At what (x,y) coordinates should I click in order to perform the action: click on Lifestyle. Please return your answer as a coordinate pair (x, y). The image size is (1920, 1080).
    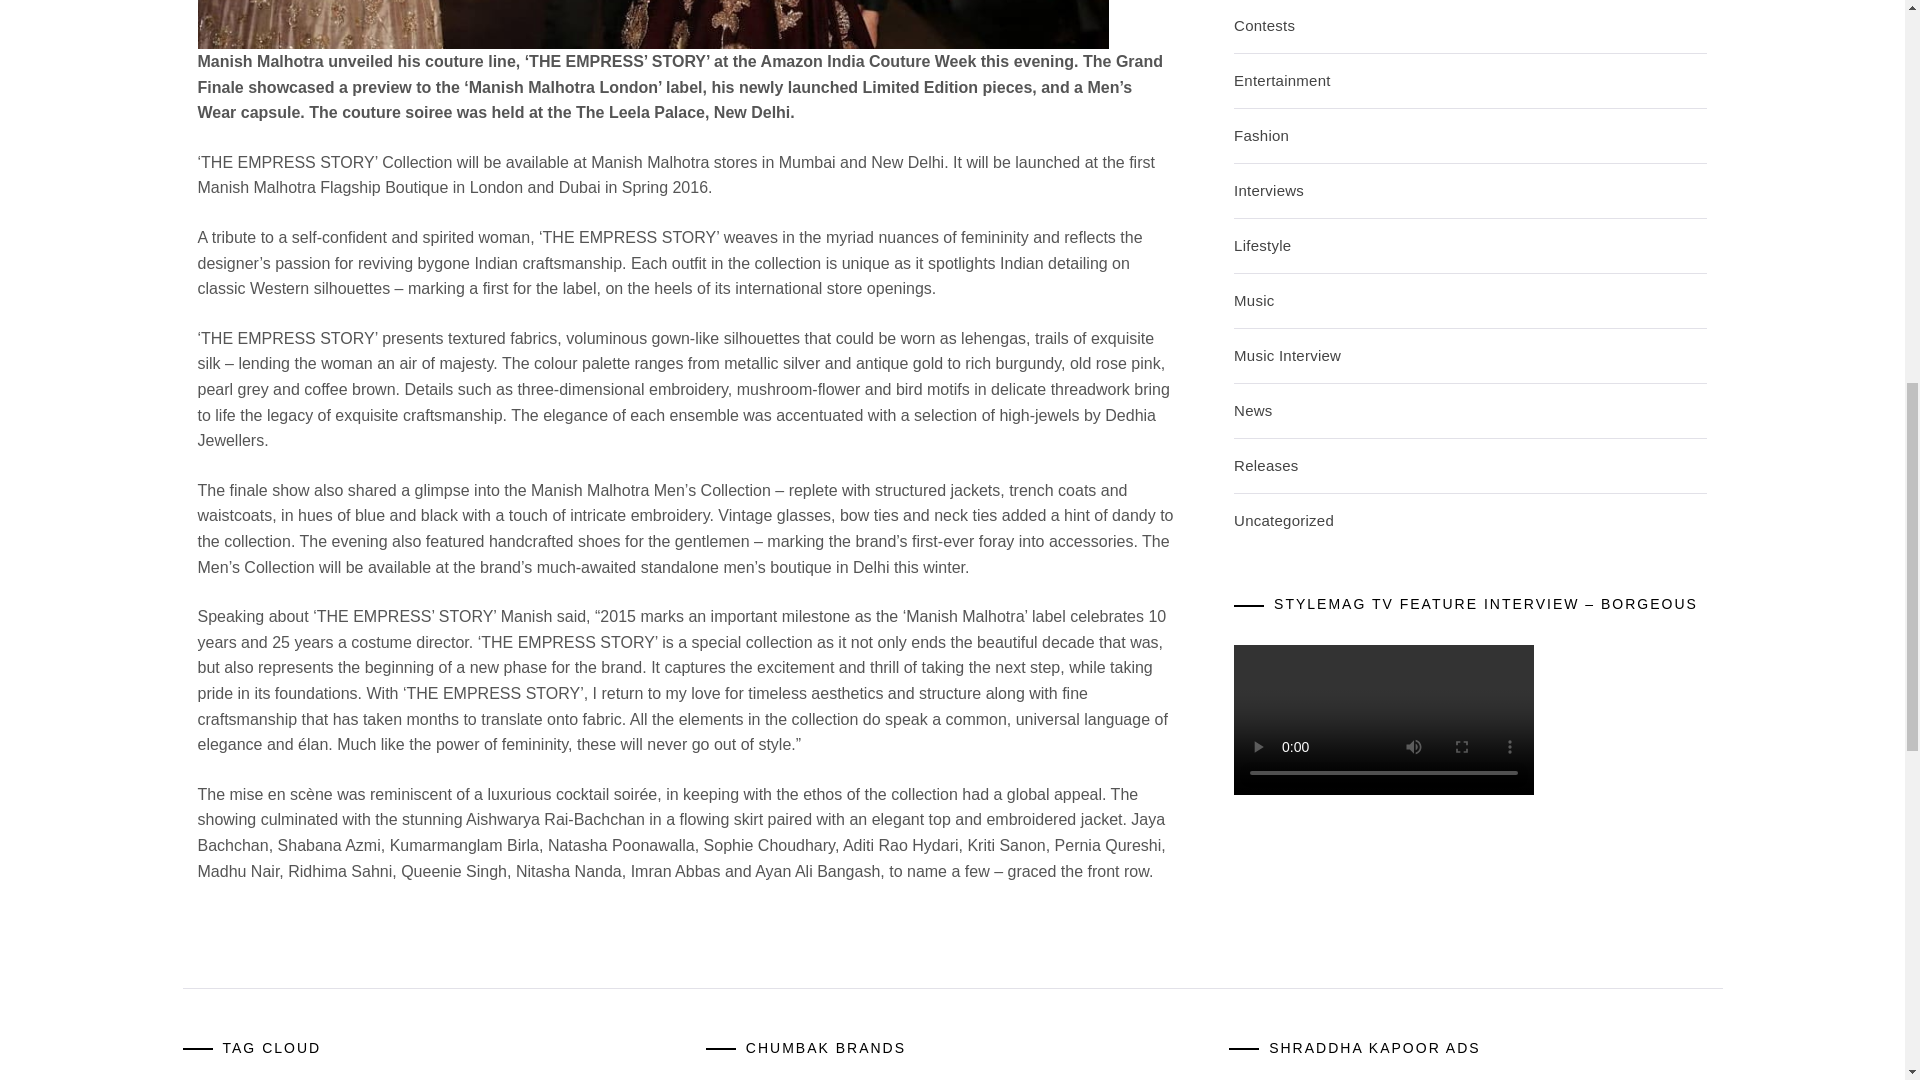
    Looking at the image, I should click on (1262, 244).